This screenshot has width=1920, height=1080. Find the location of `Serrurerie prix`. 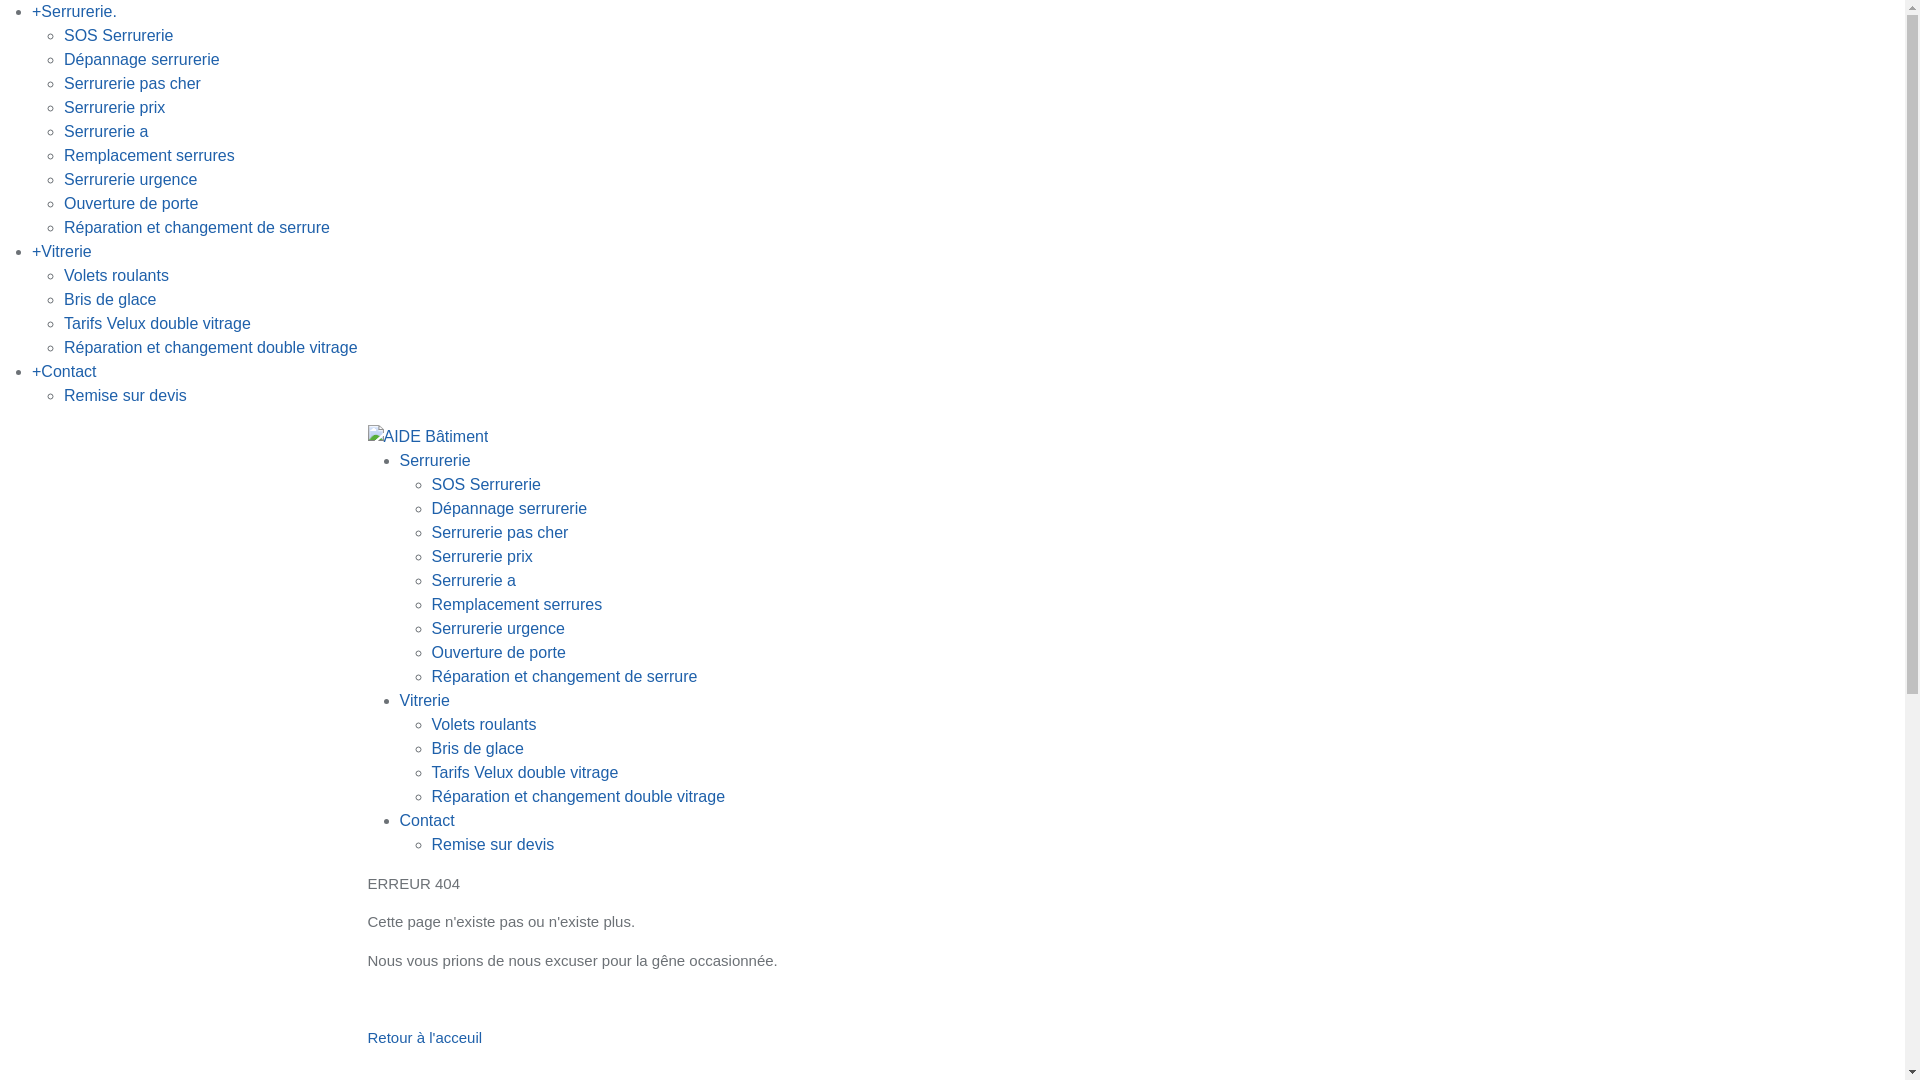

Serrurerie prix is located at coordinates (114, 108).